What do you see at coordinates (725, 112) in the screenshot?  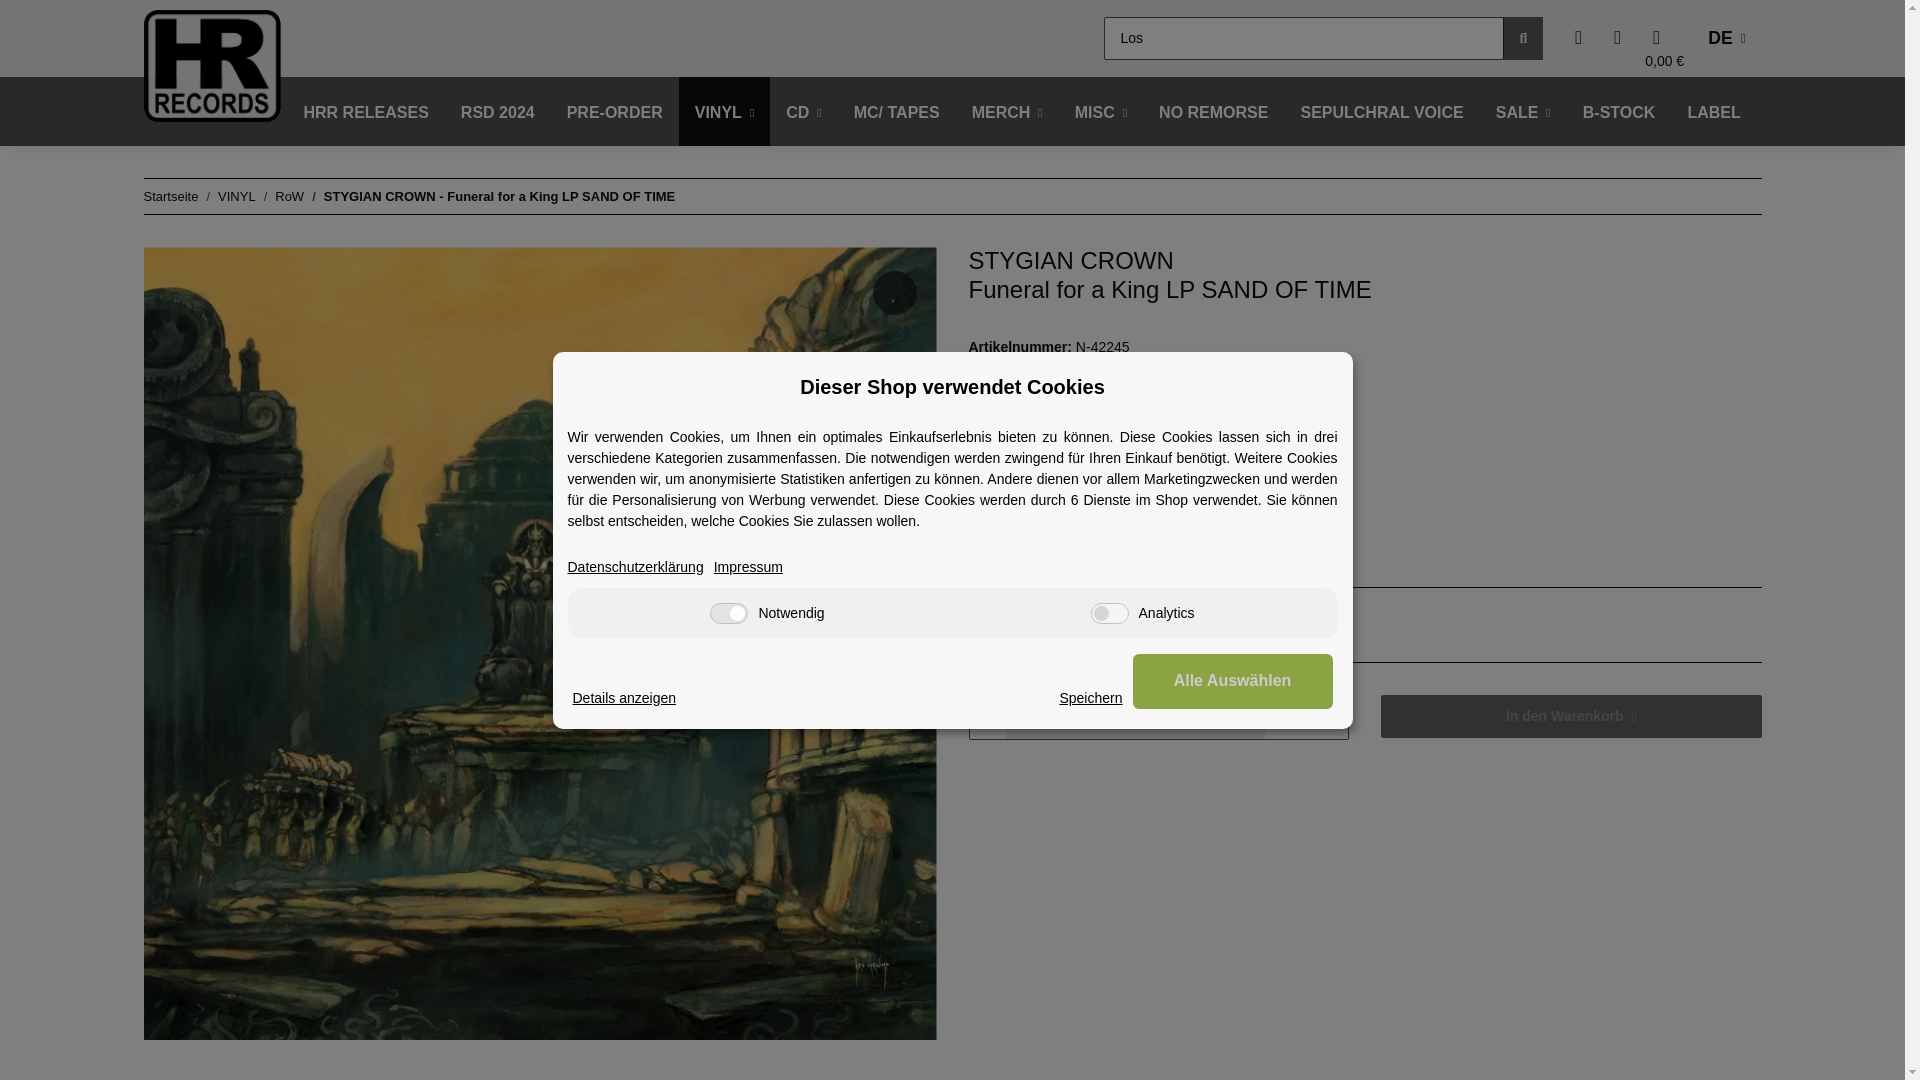 I see `VINYL` at bounding box center [725, 112].